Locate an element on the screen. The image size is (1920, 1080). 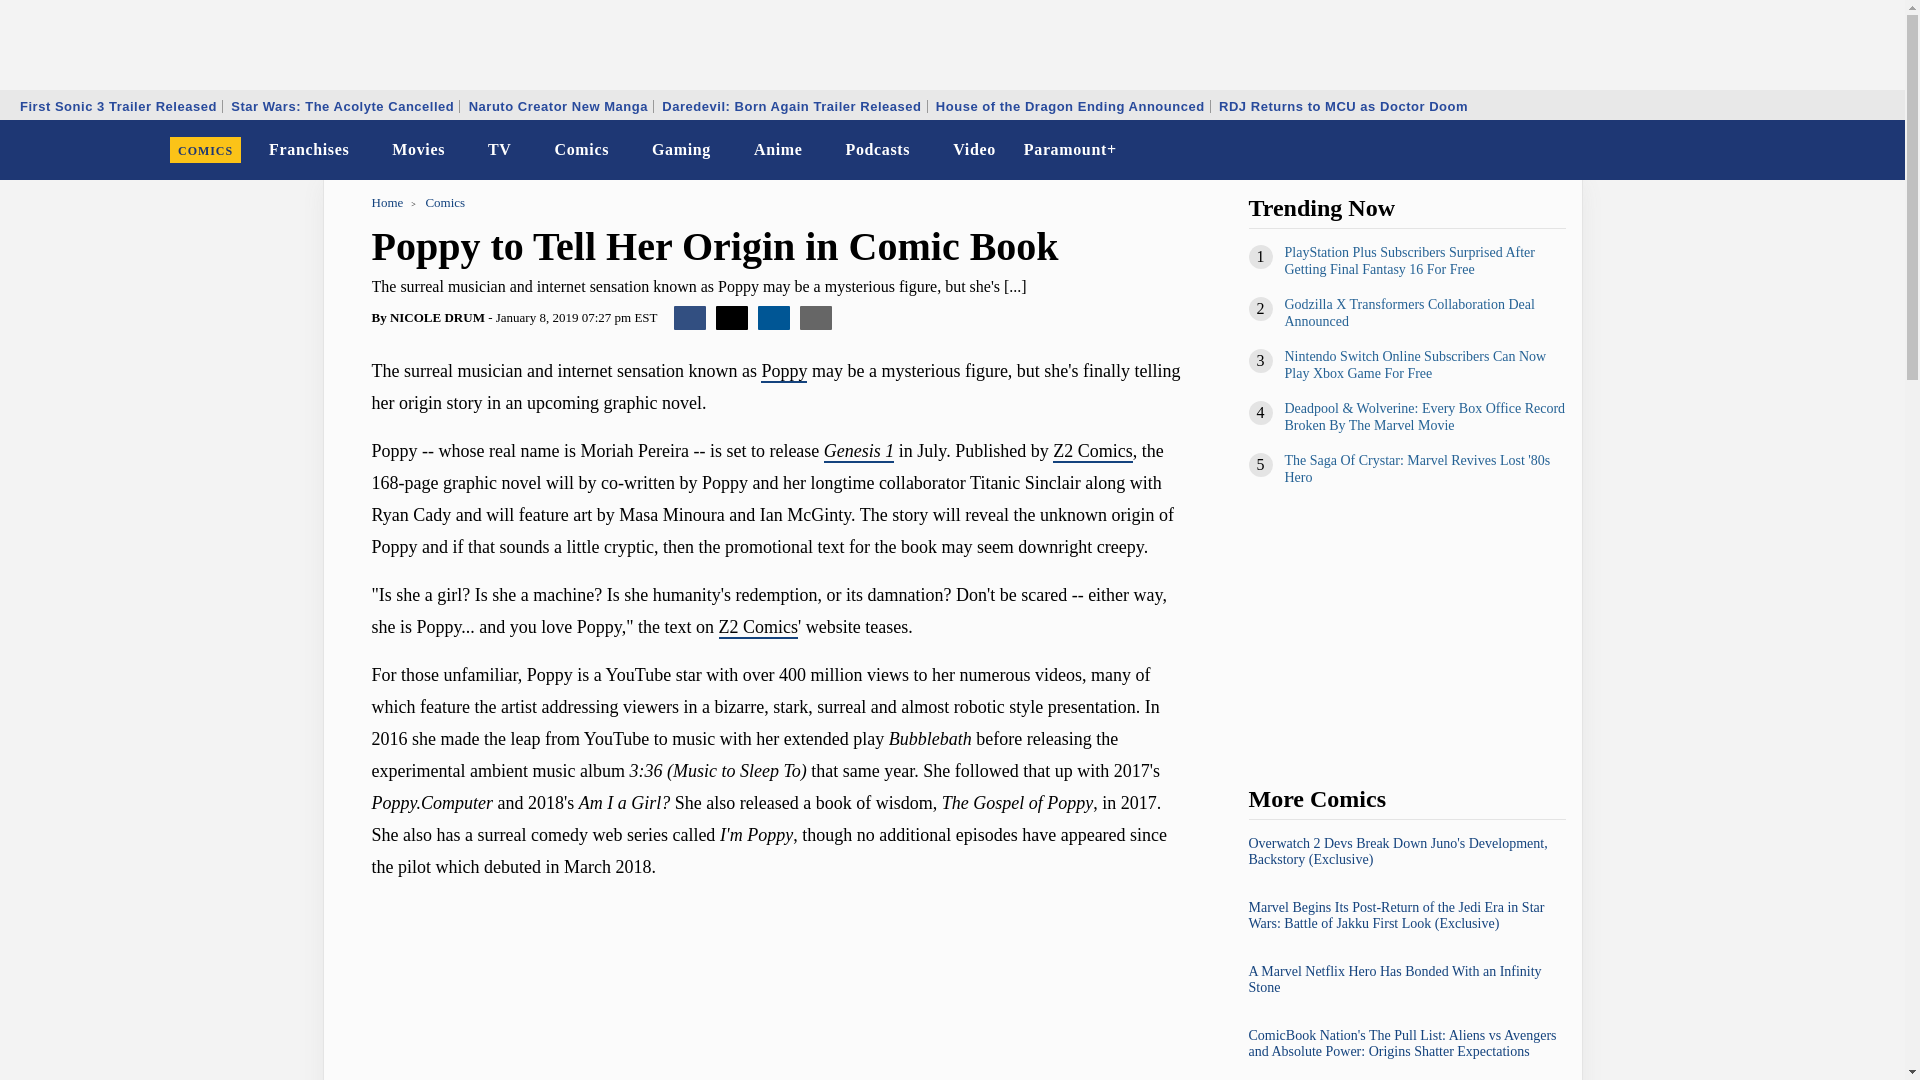
RDJ Returns to MCU as Doctor Doom is located at coordinates (1342, 106).